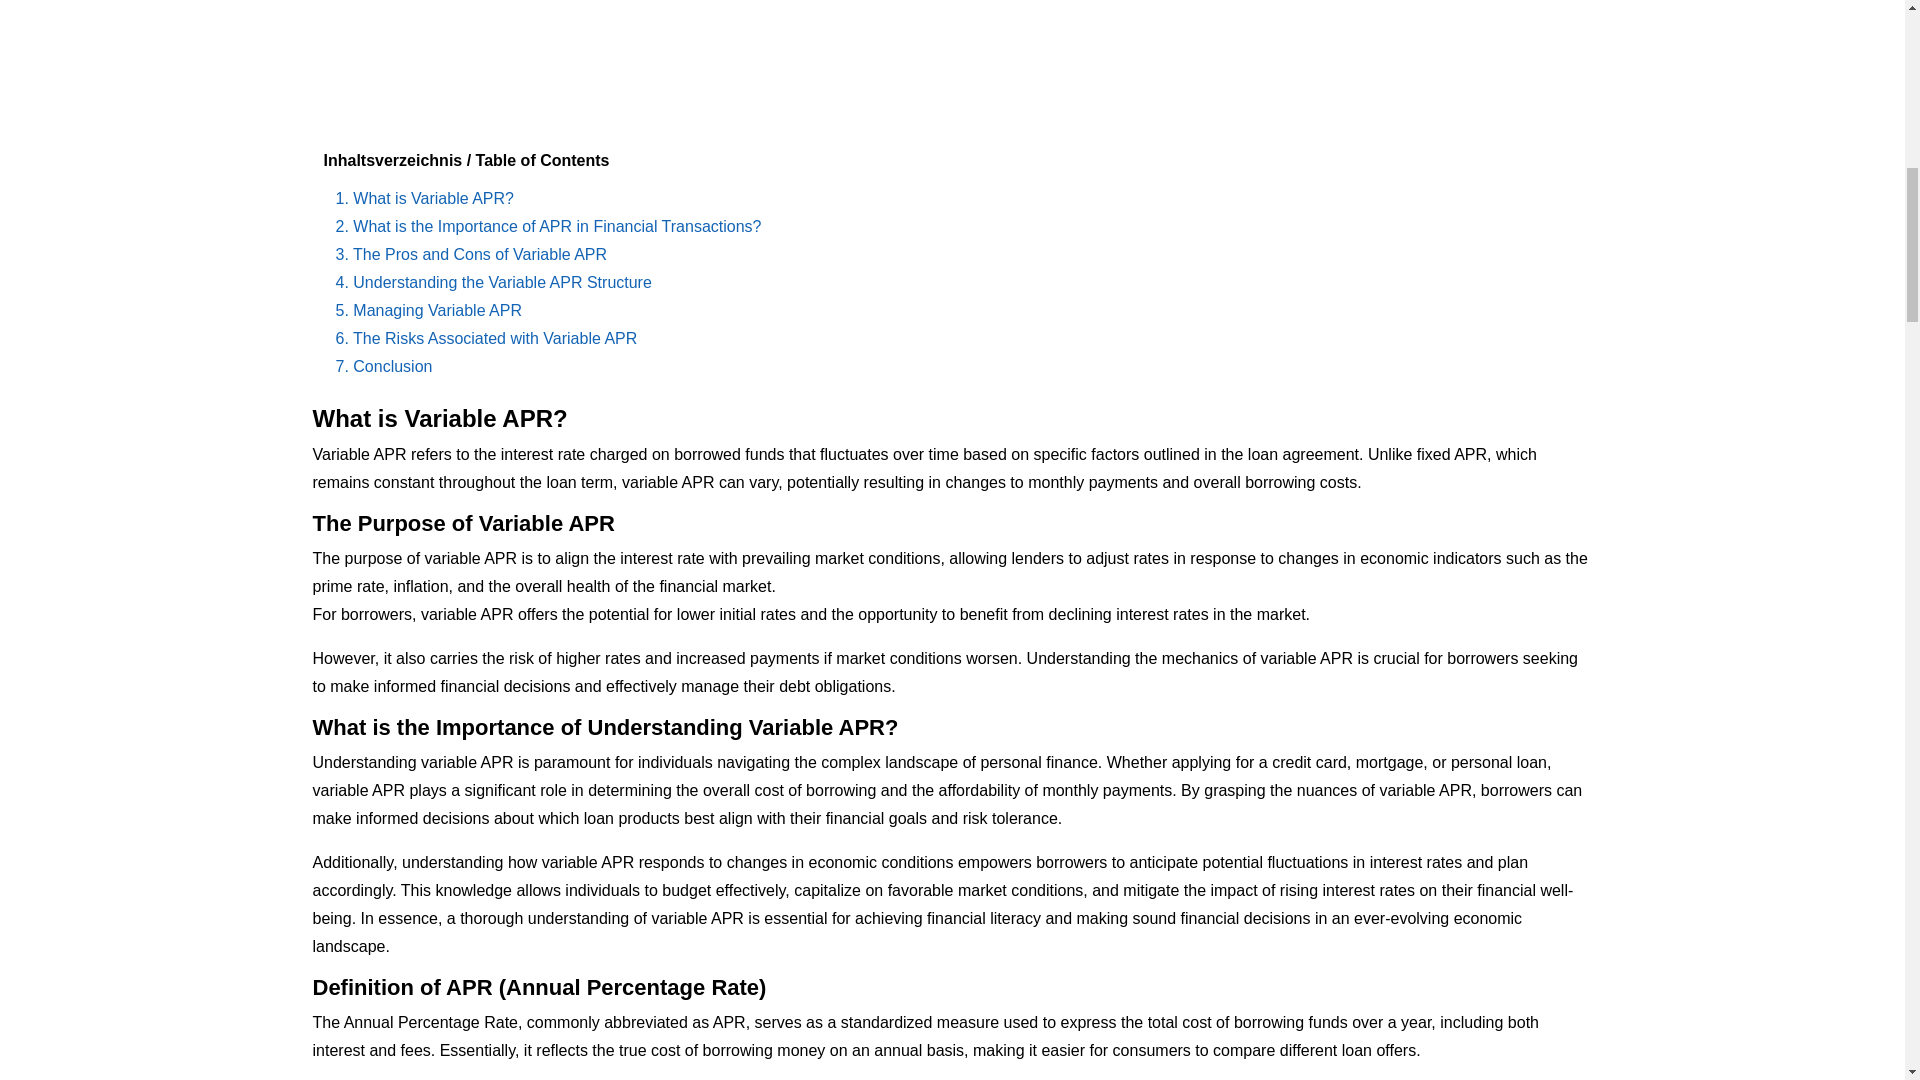  I want to click on 2 What is the Importance of APR in Financial Transactions?, so click(549, 226).